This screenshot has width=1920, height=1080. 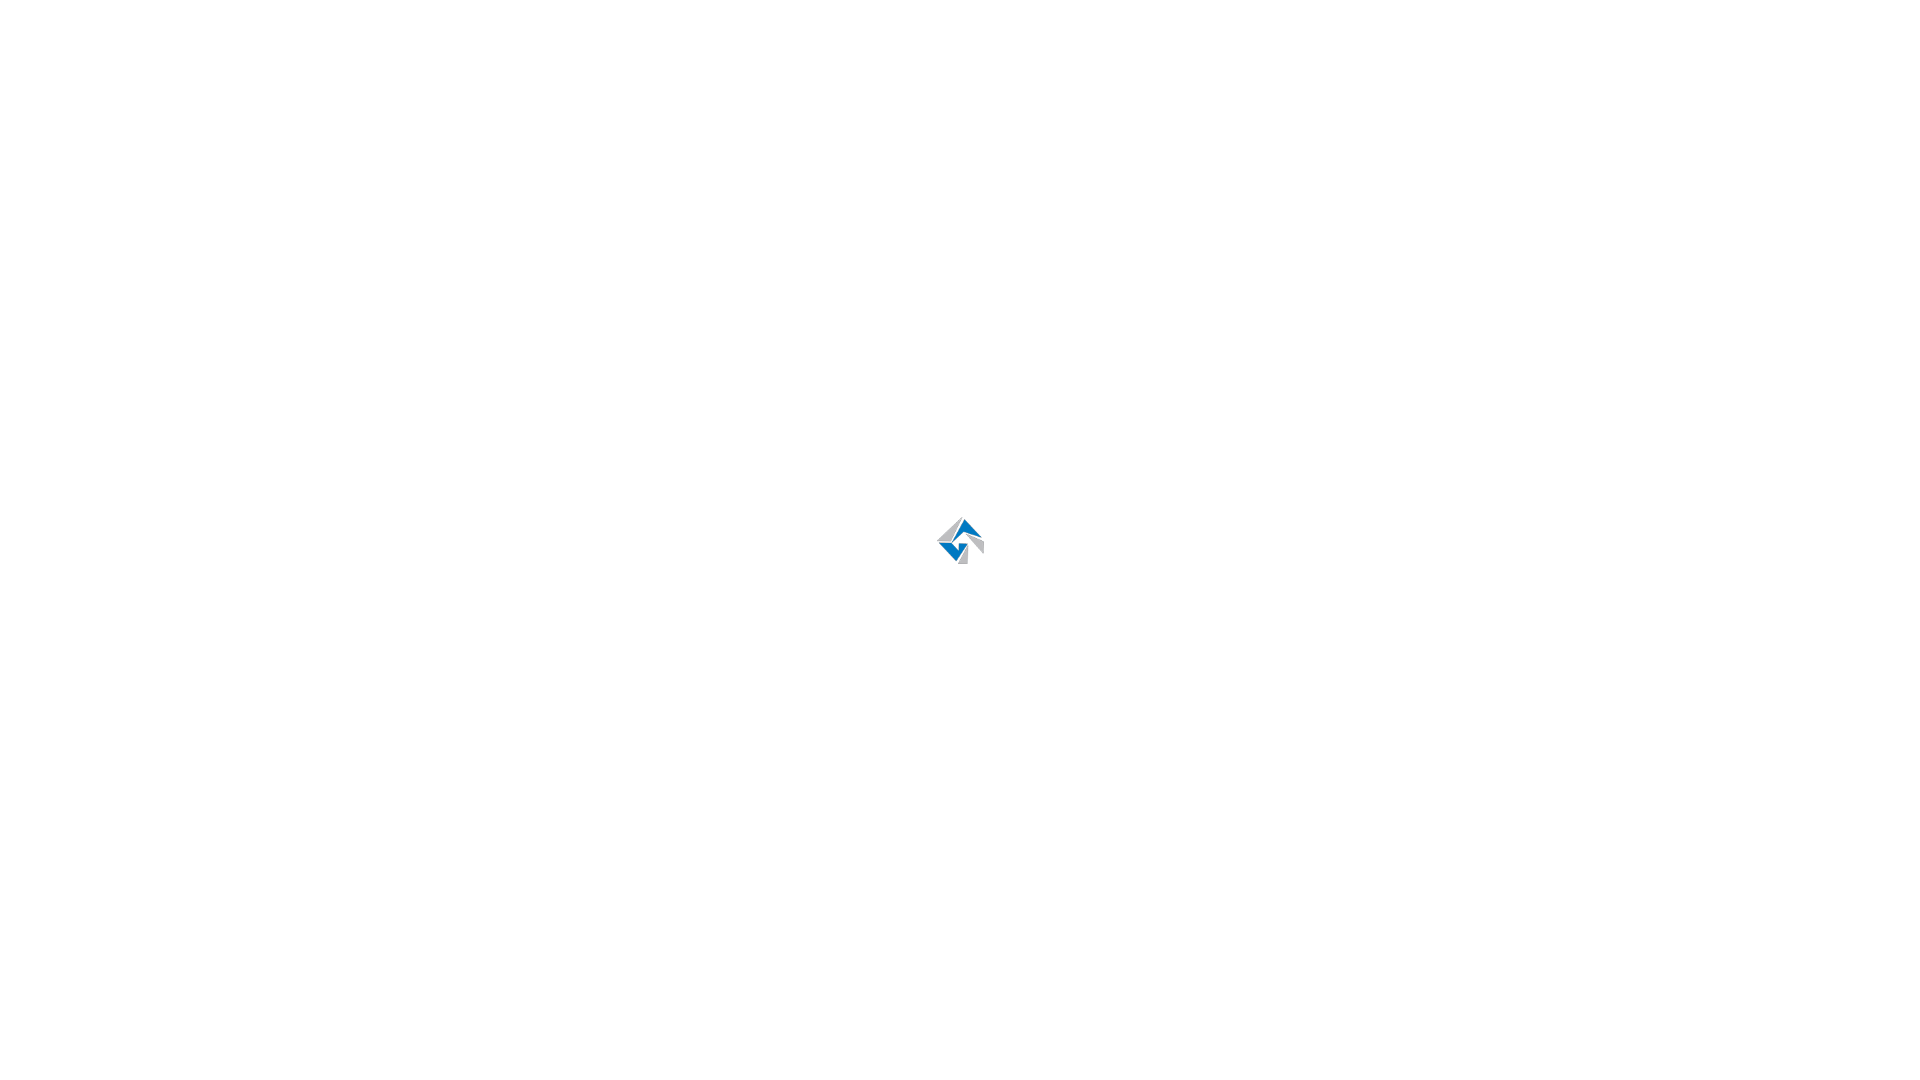 I want to click on GO HOME, so click(x=960, y=668).